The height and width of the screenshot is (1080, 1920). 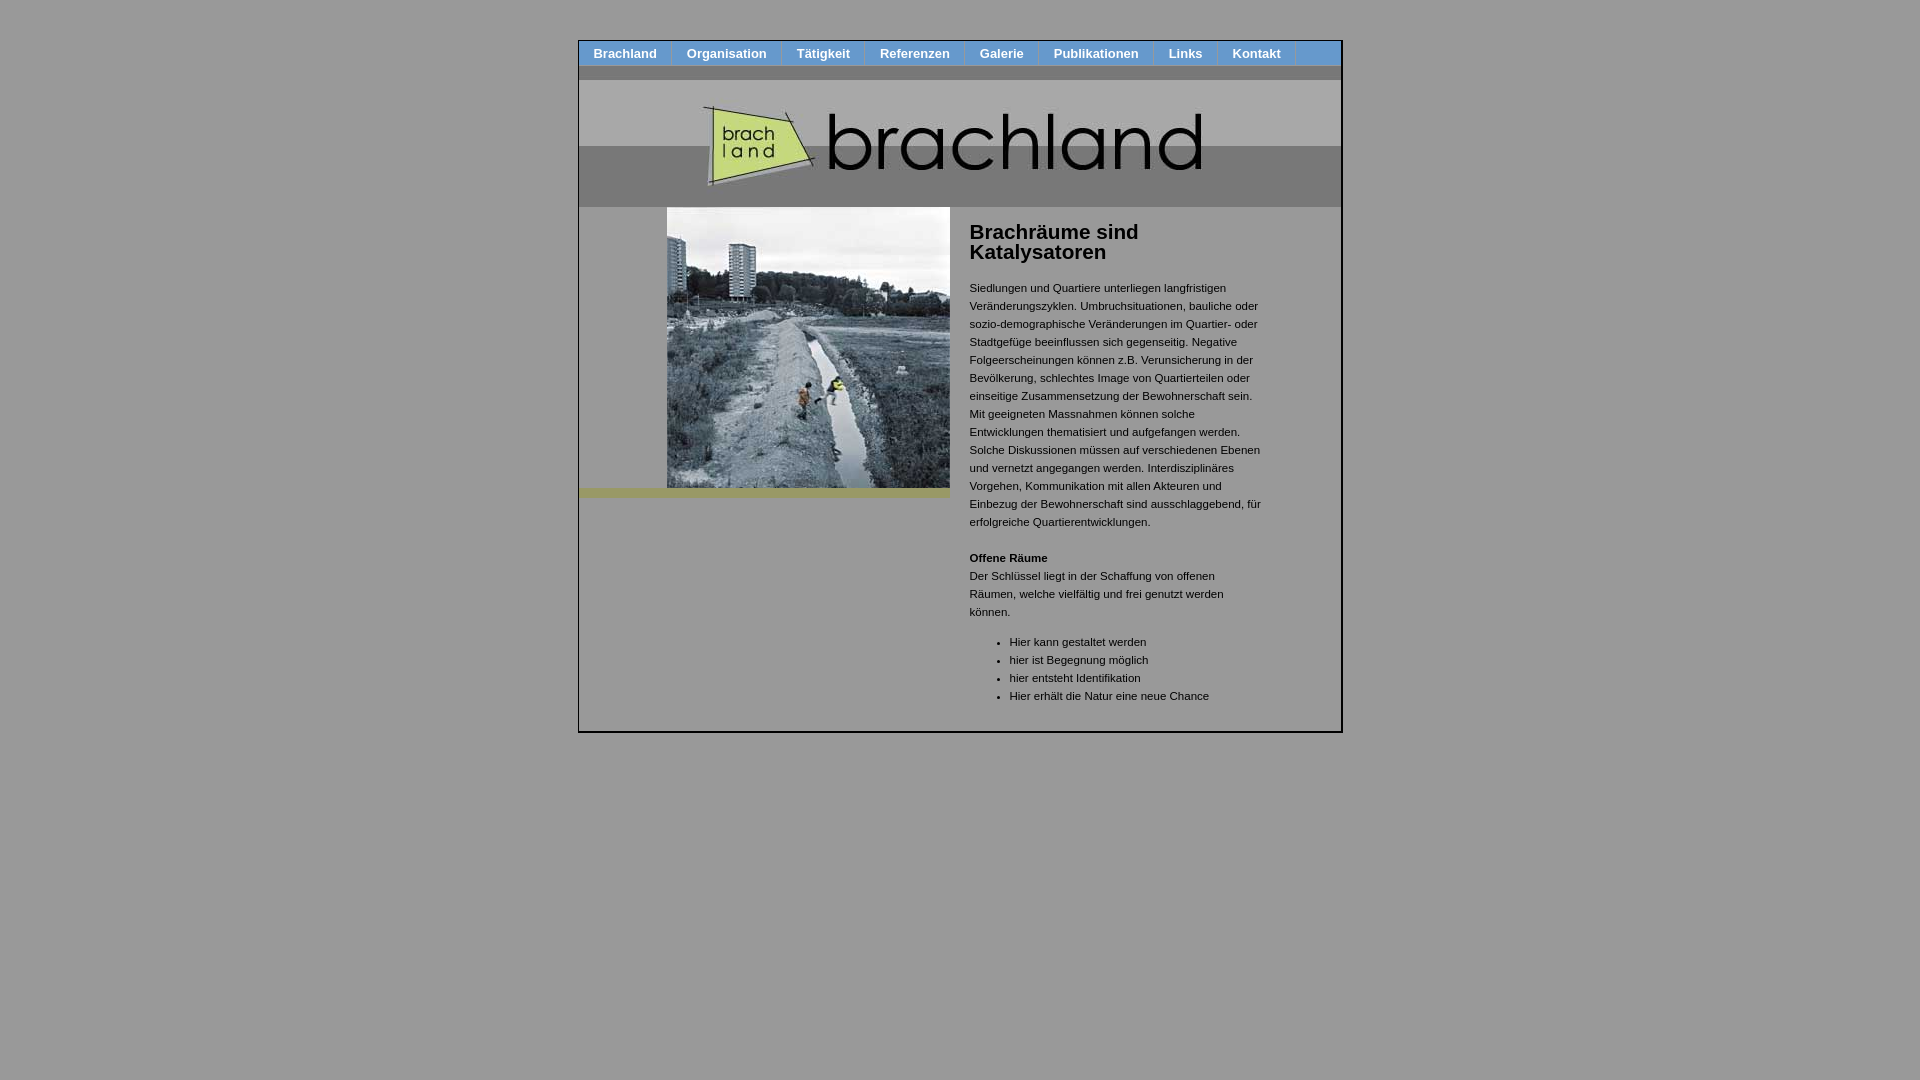 What do you see at coordinates (1186, 54) in the screenshot?
I see `Links` at bounding box center [1186, 54].